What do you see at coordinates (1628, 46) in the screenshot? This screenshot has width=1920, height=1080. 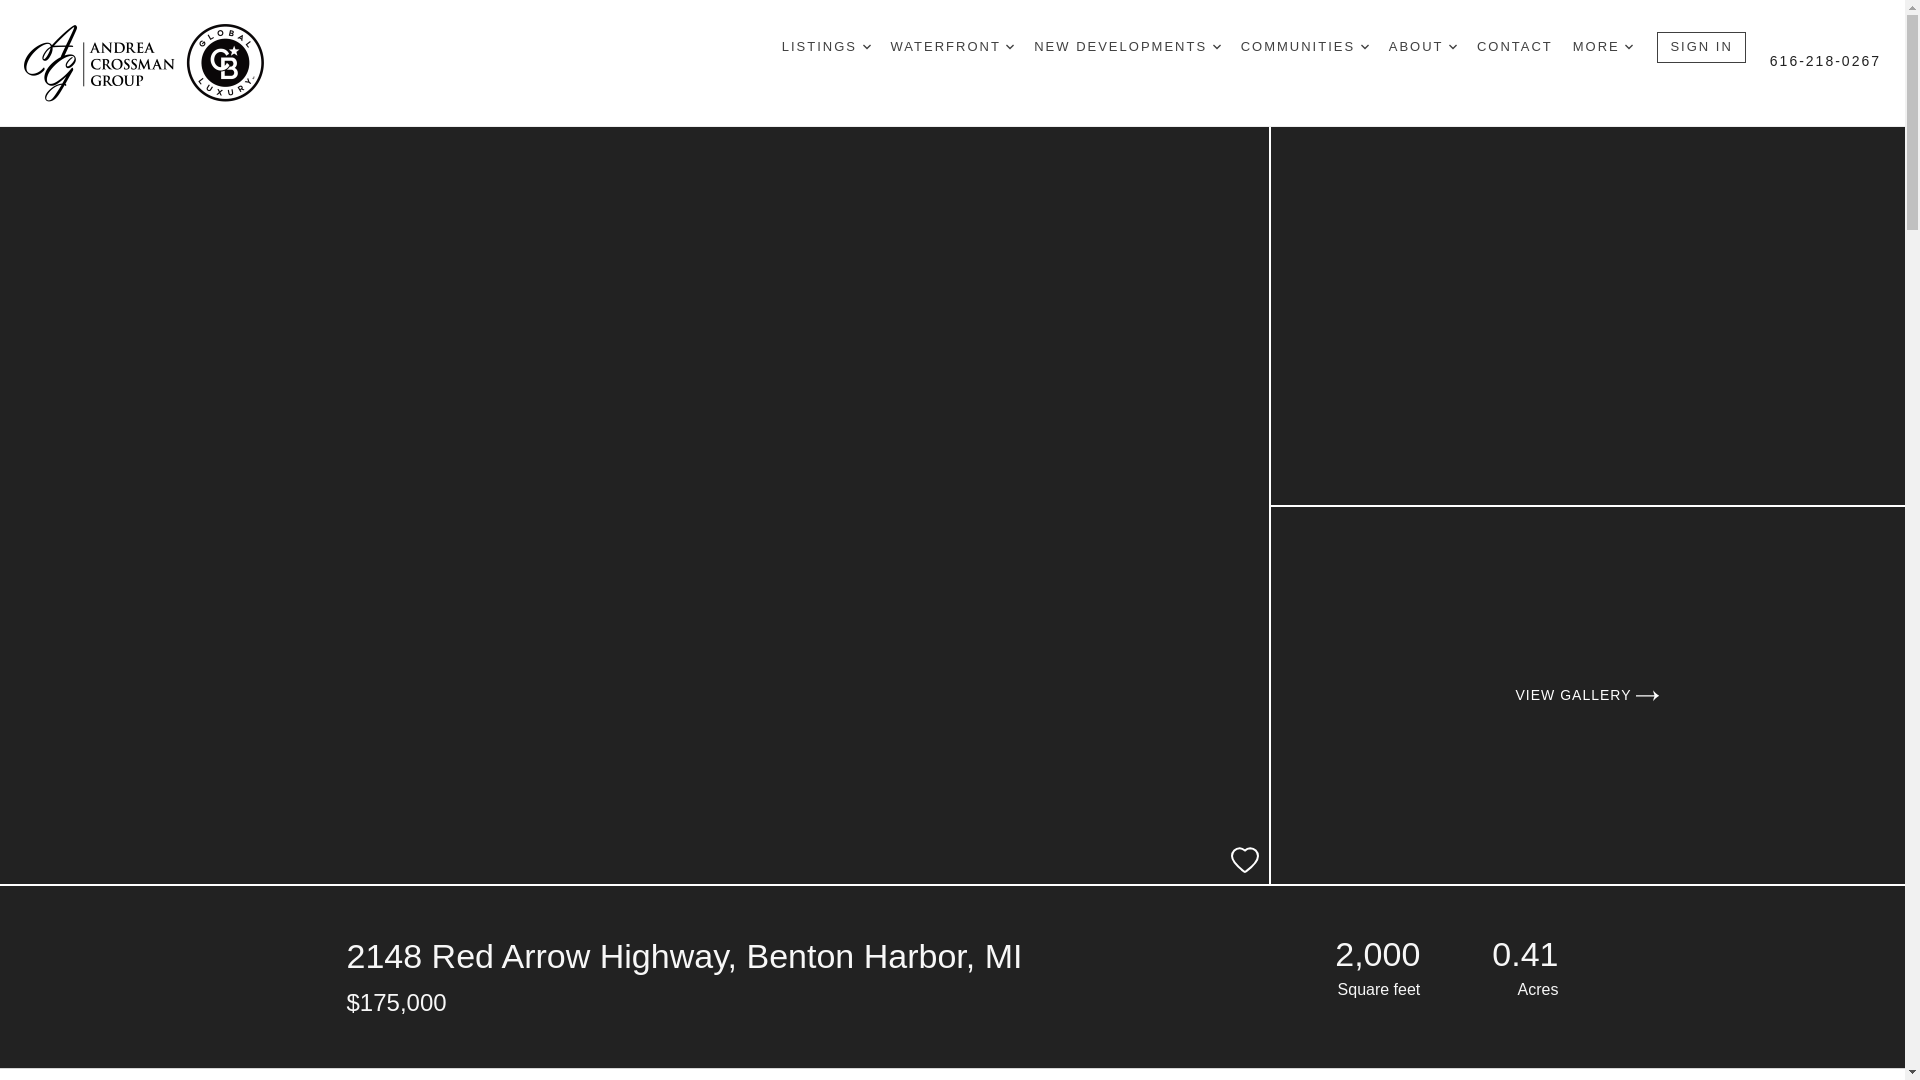 I see `DROPDOWN ARROW` at bounding box center [1628, 46].